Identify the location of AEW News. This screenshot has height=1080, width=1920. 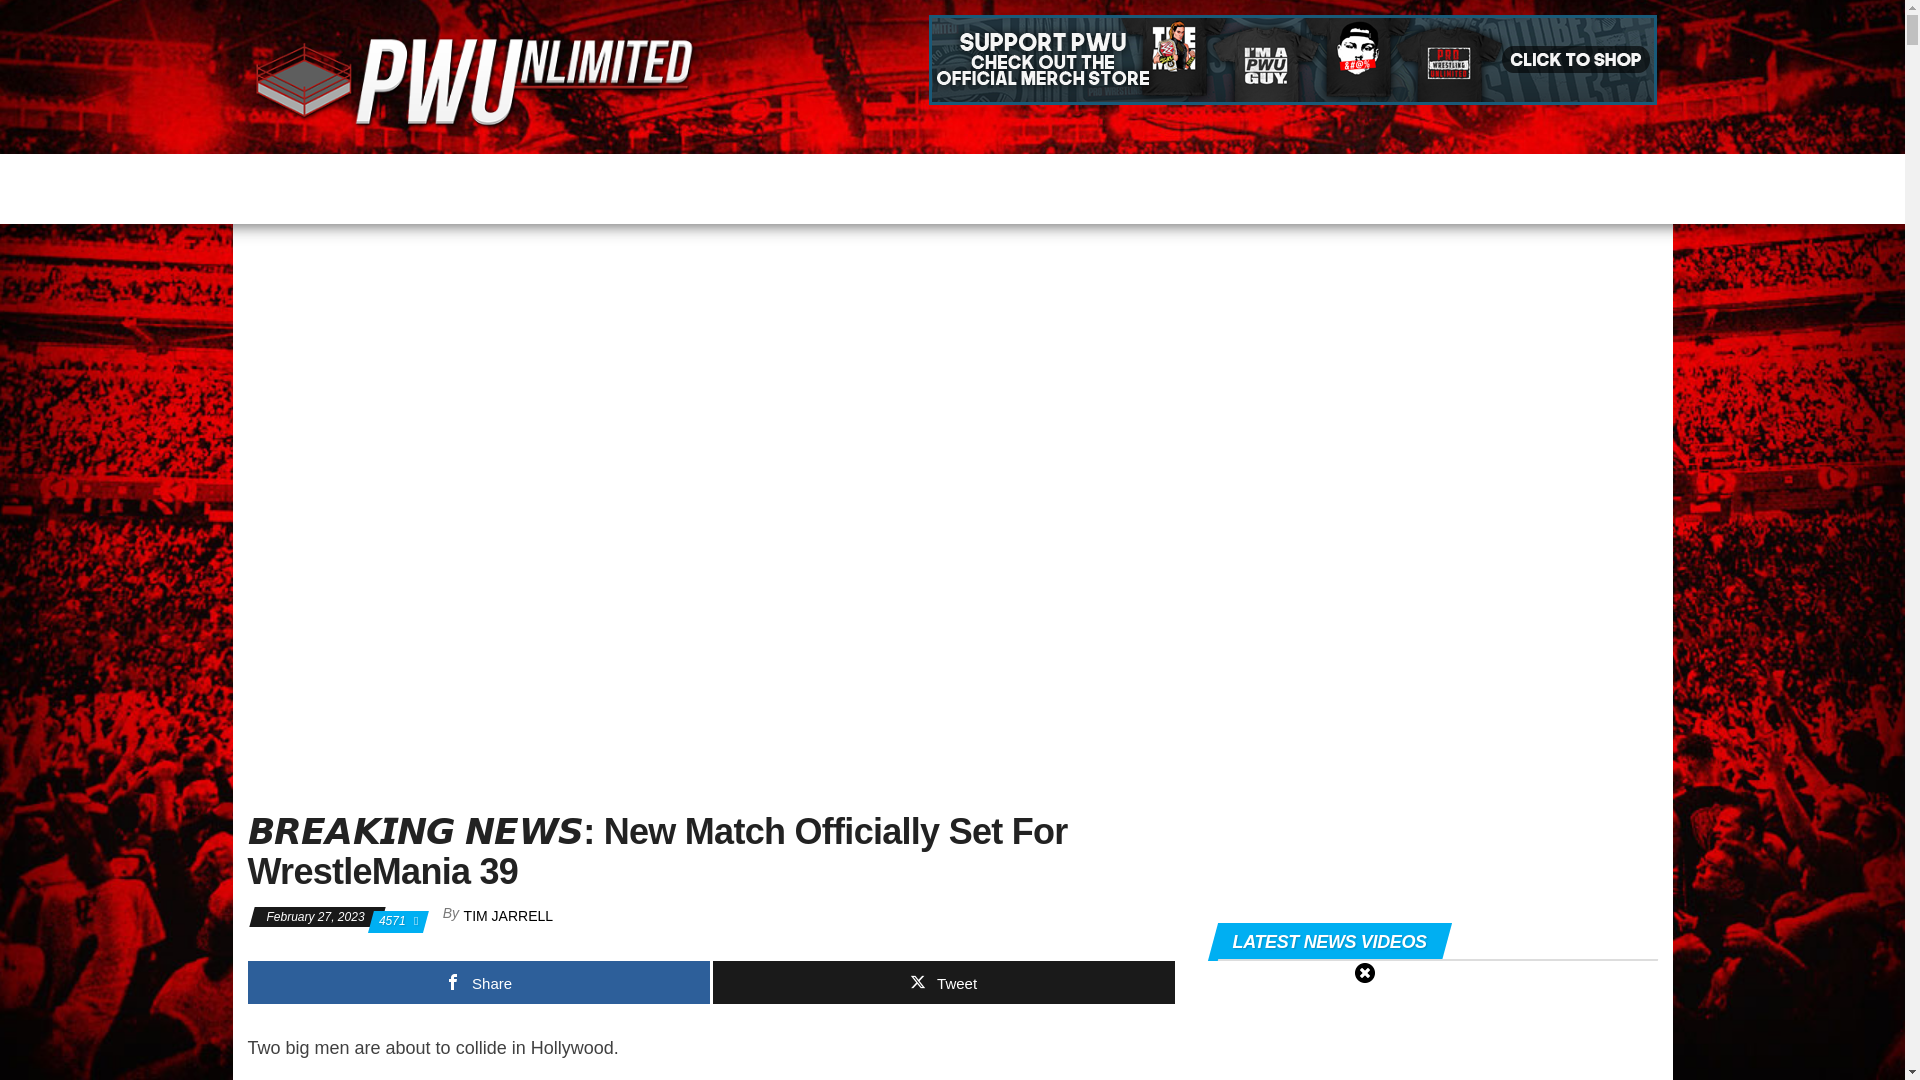
(565, 184).